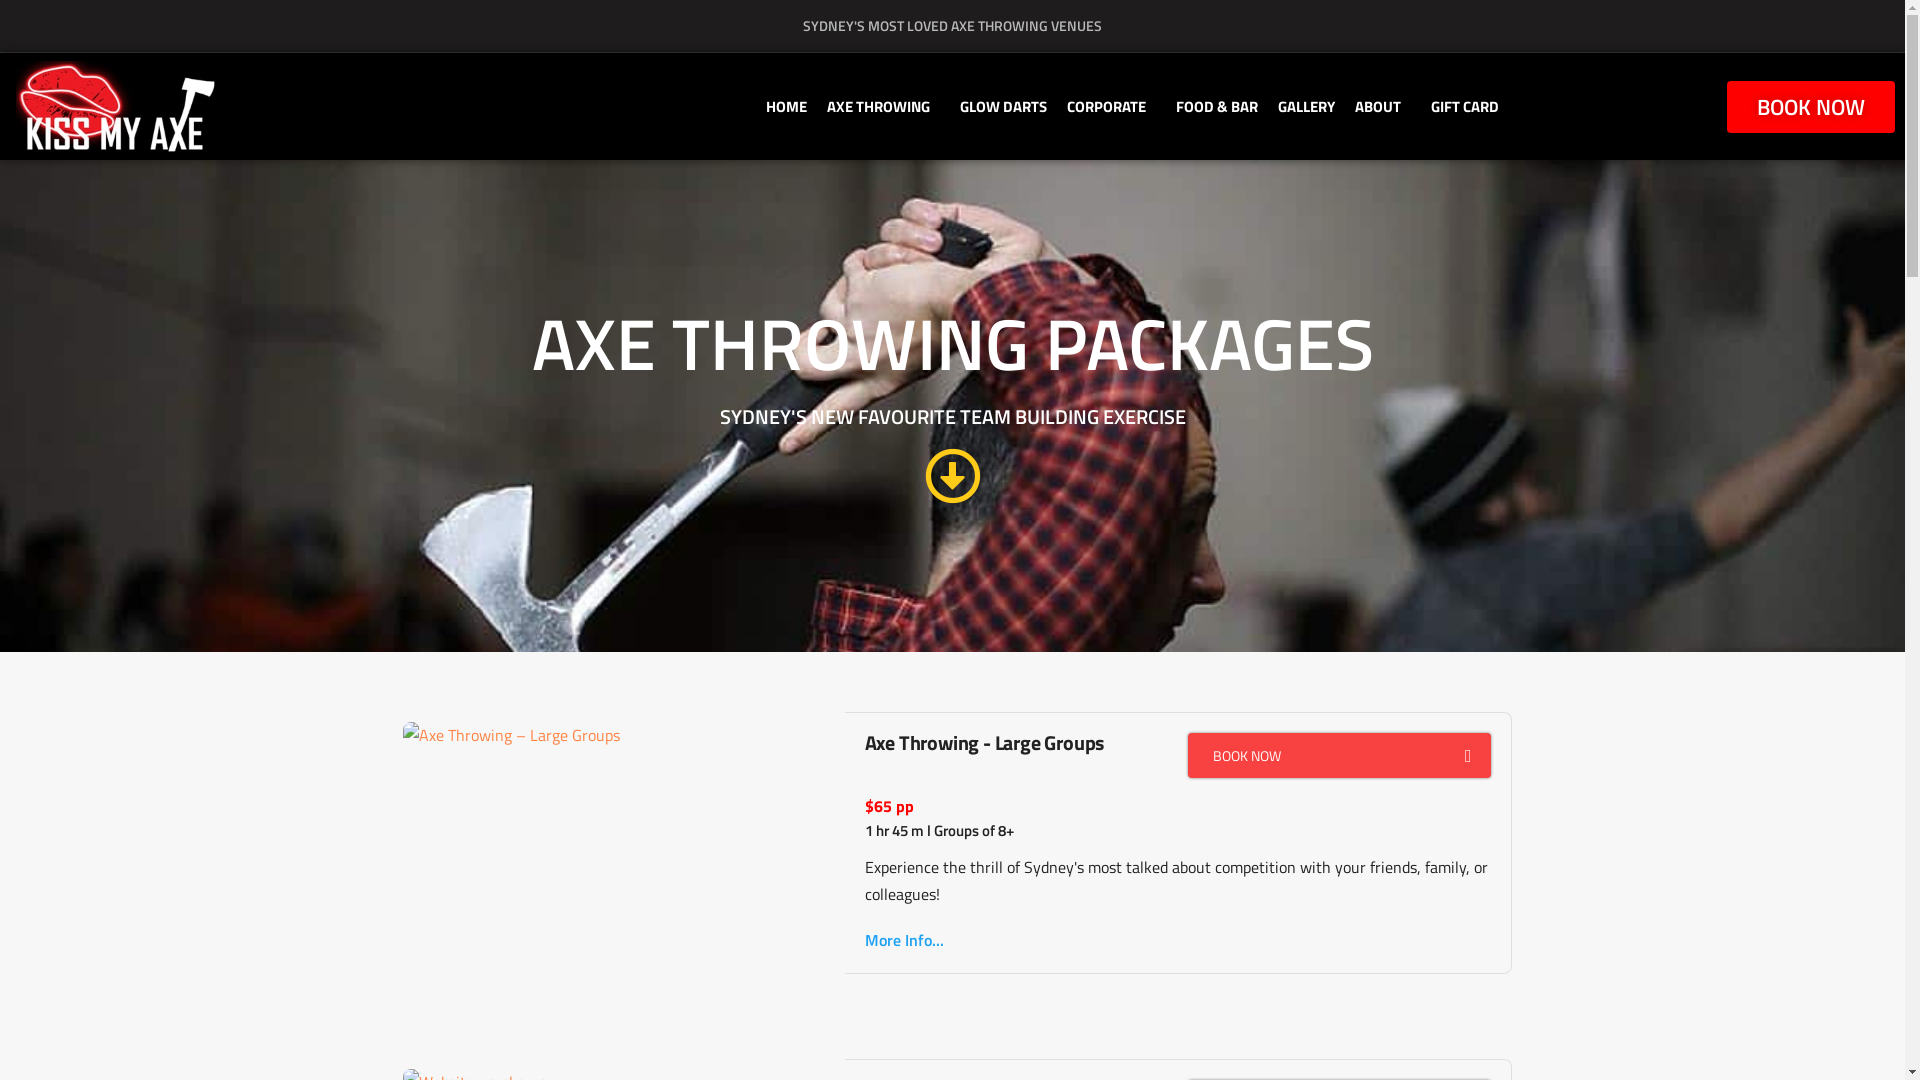 The height and width of the screenshot is (1080, 1920). I want to click on ABOUT, so click(1383, 107).